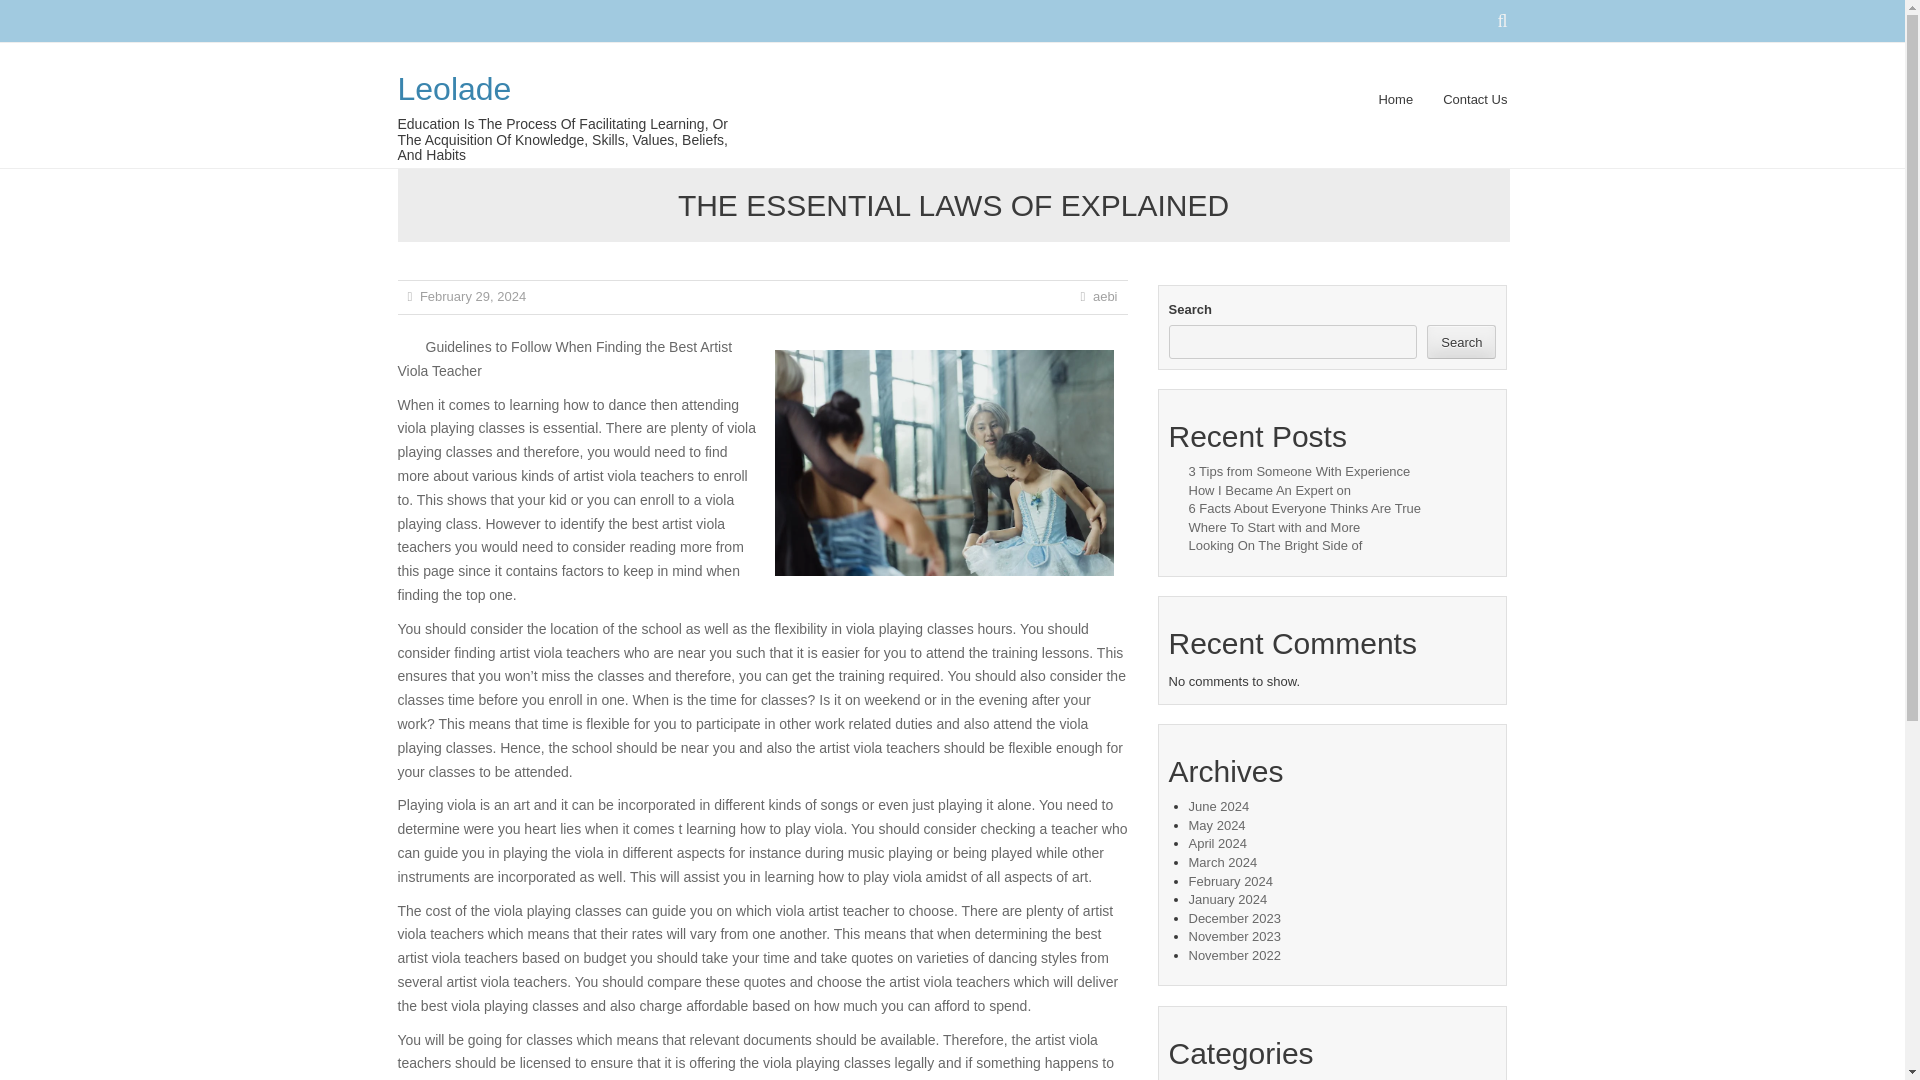 This screenshot has height=1080, width=1920. I want to click on March 2024, so click(1222, 862).